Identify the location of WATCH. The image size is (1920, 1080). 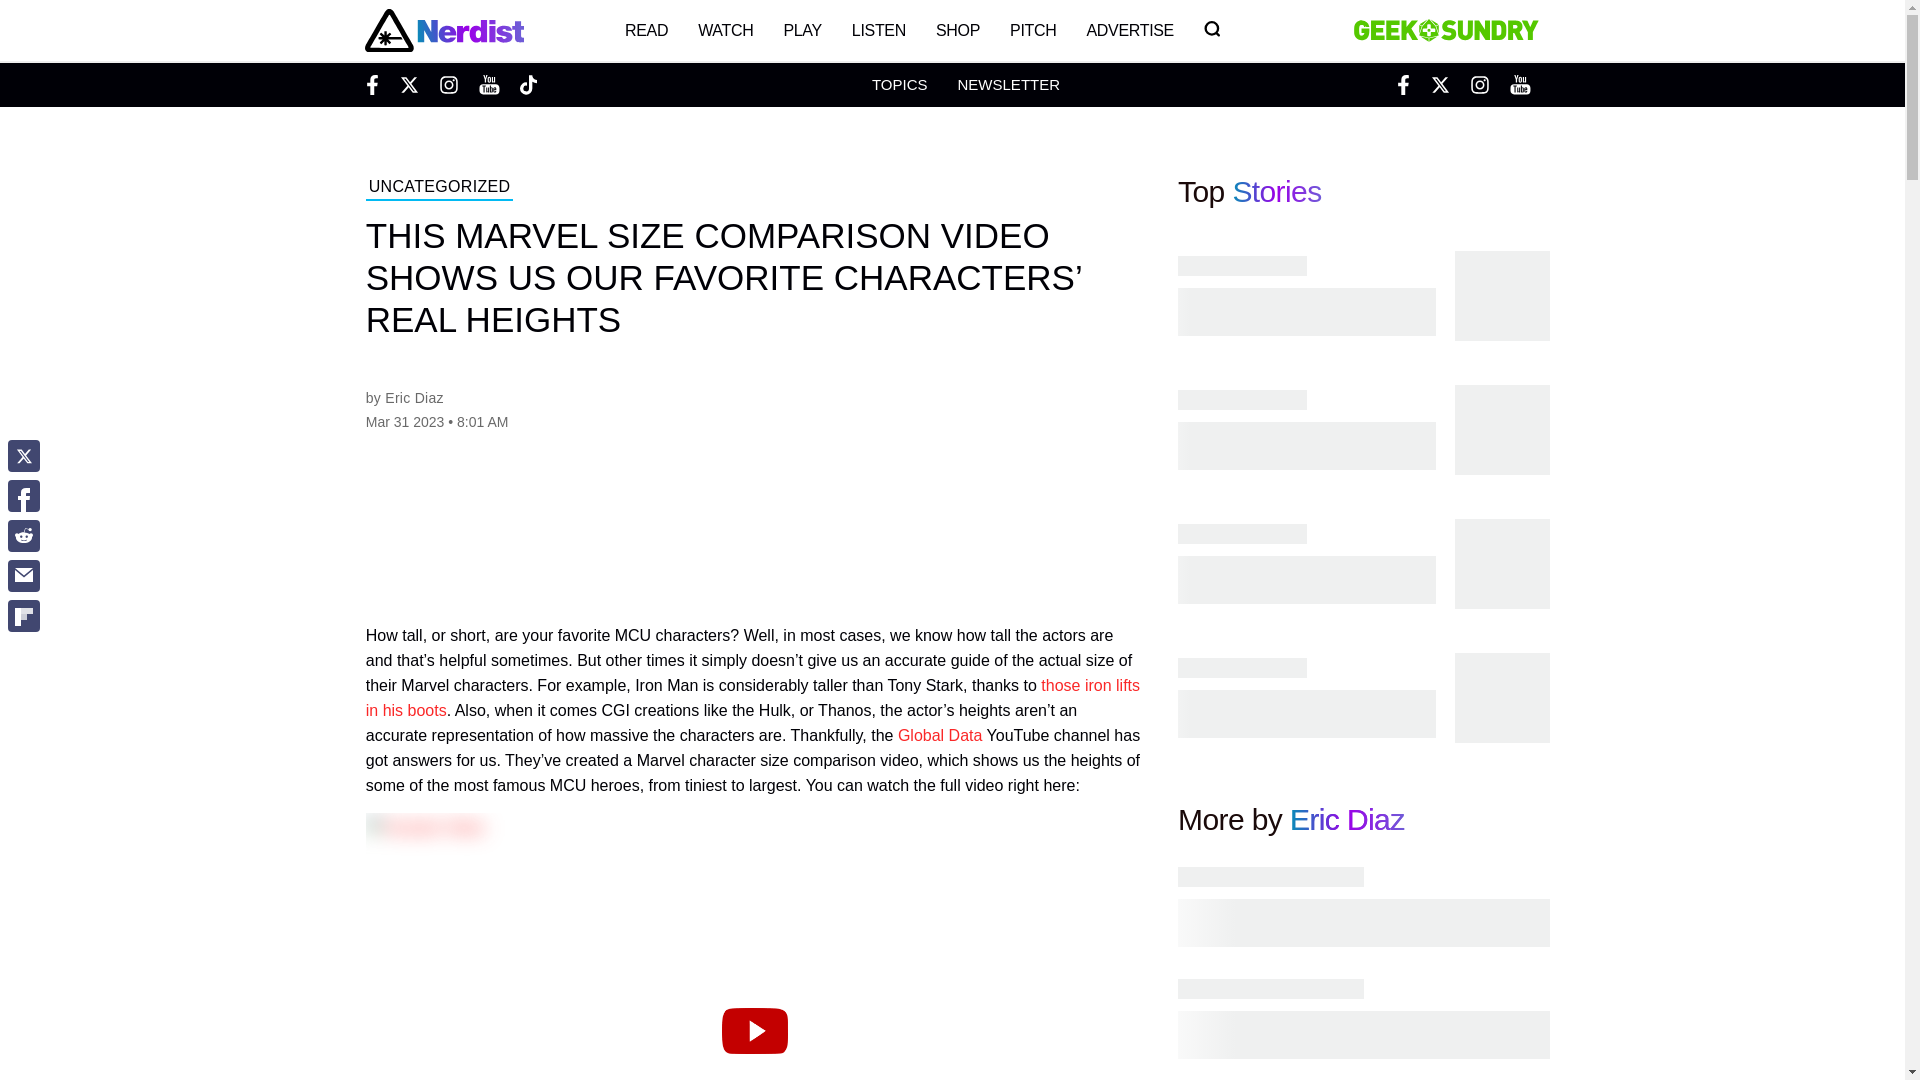
(726, 30).